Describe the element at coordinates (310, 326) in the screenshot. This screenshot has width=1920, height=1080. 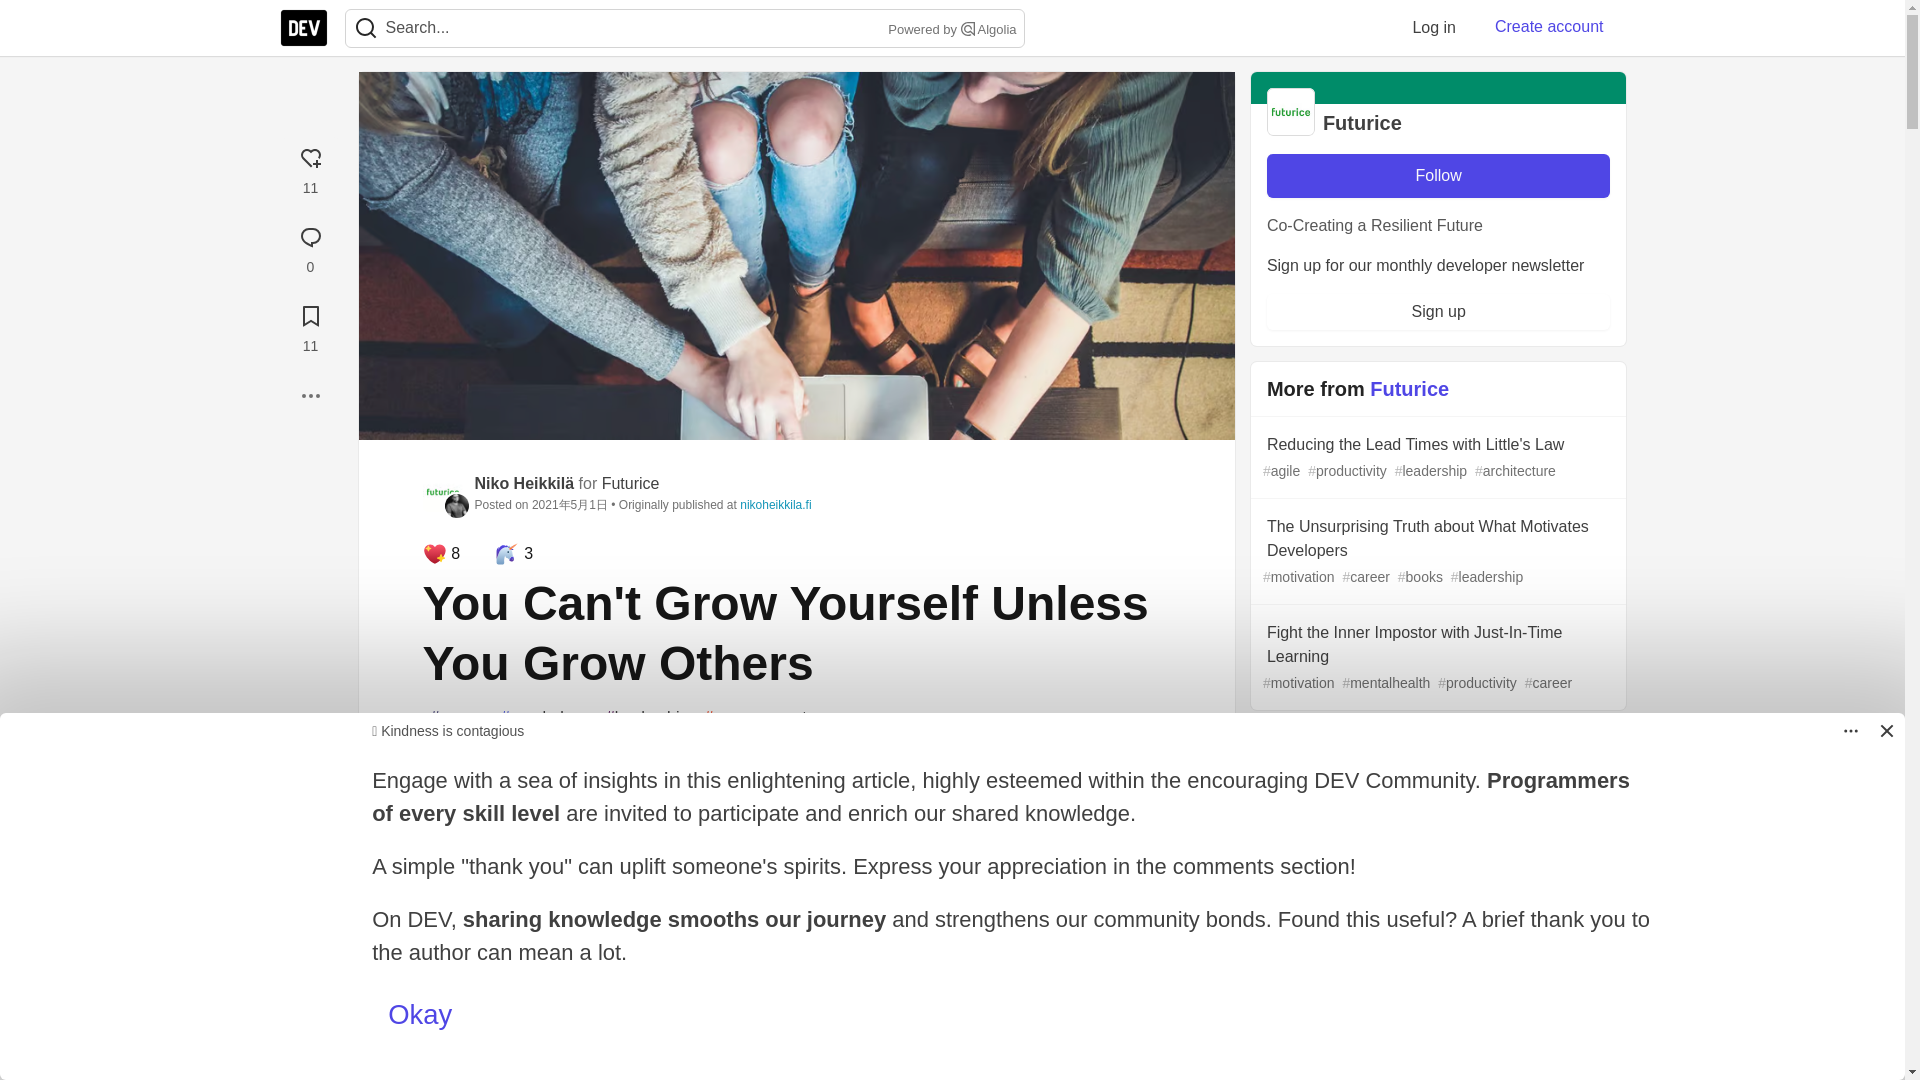
I see `11` at that location.